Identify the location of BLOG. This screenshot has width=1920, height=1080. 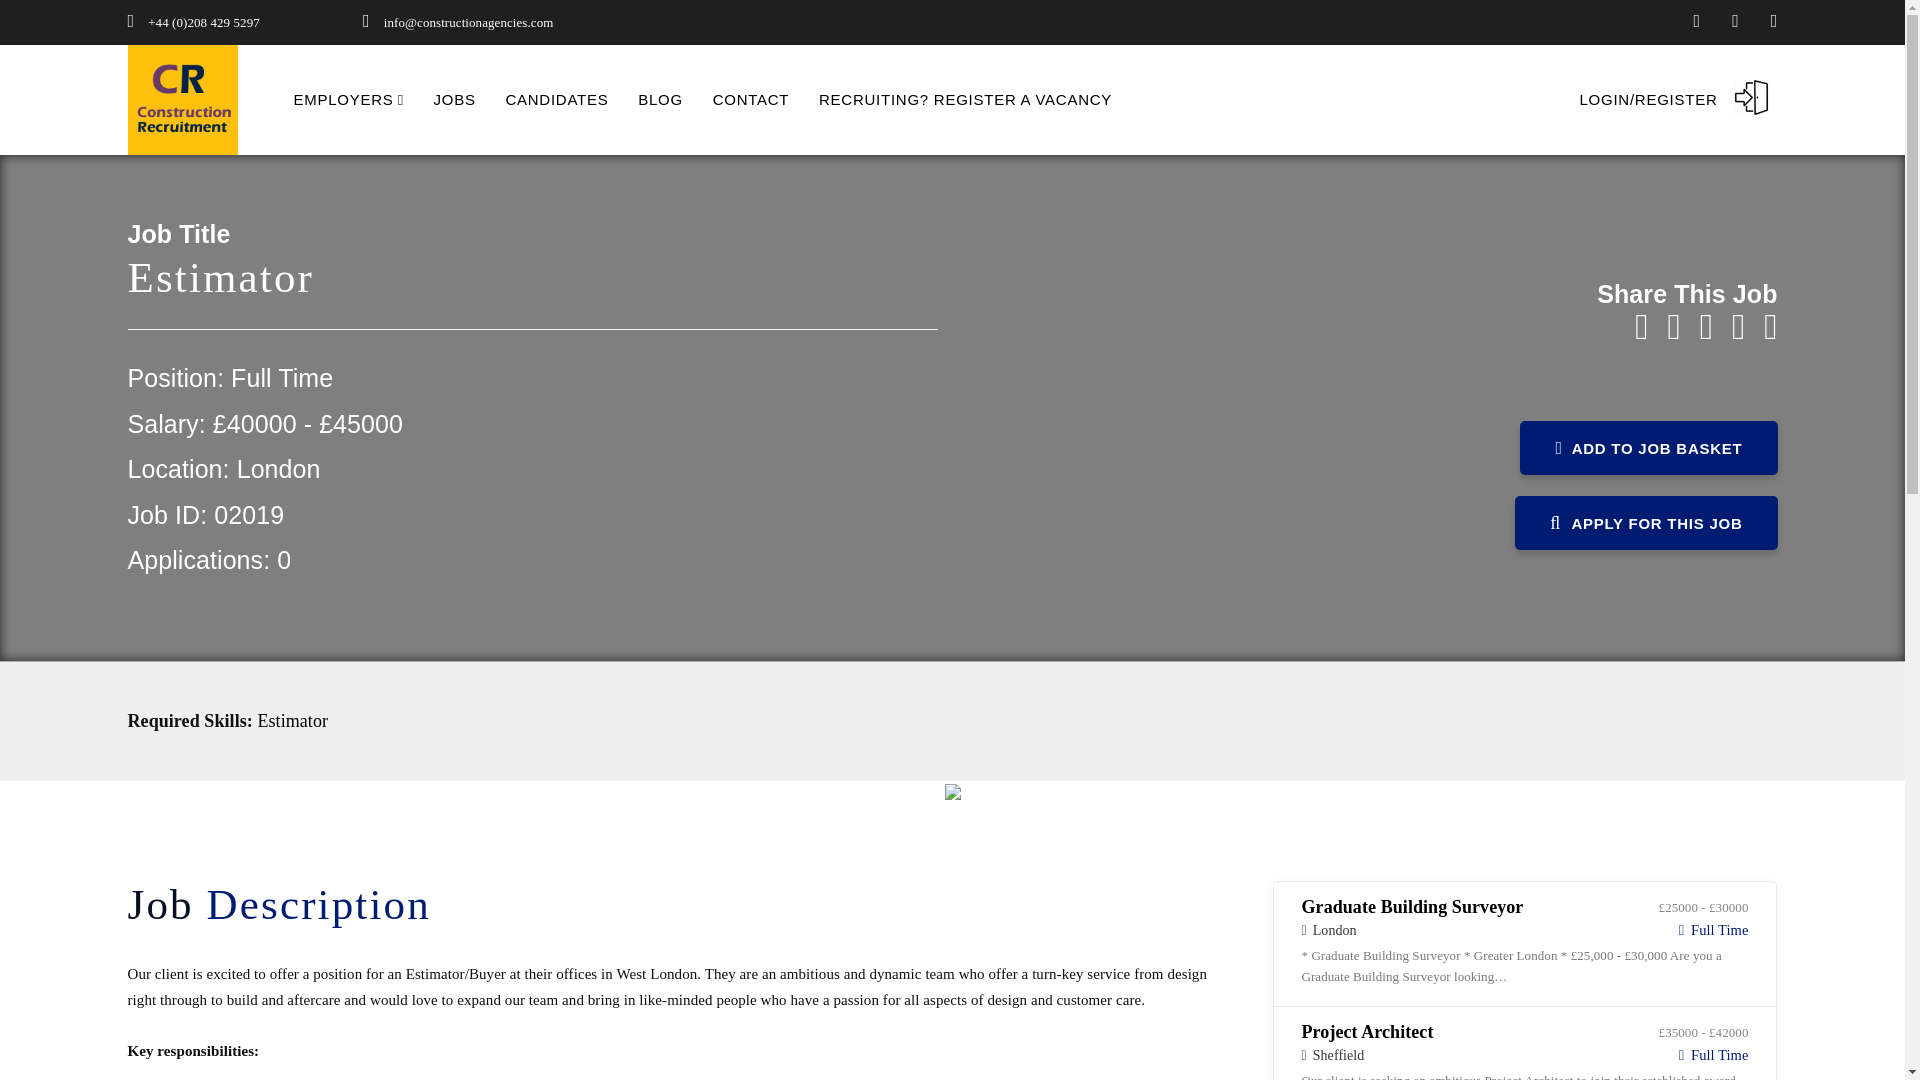
(660, 99).